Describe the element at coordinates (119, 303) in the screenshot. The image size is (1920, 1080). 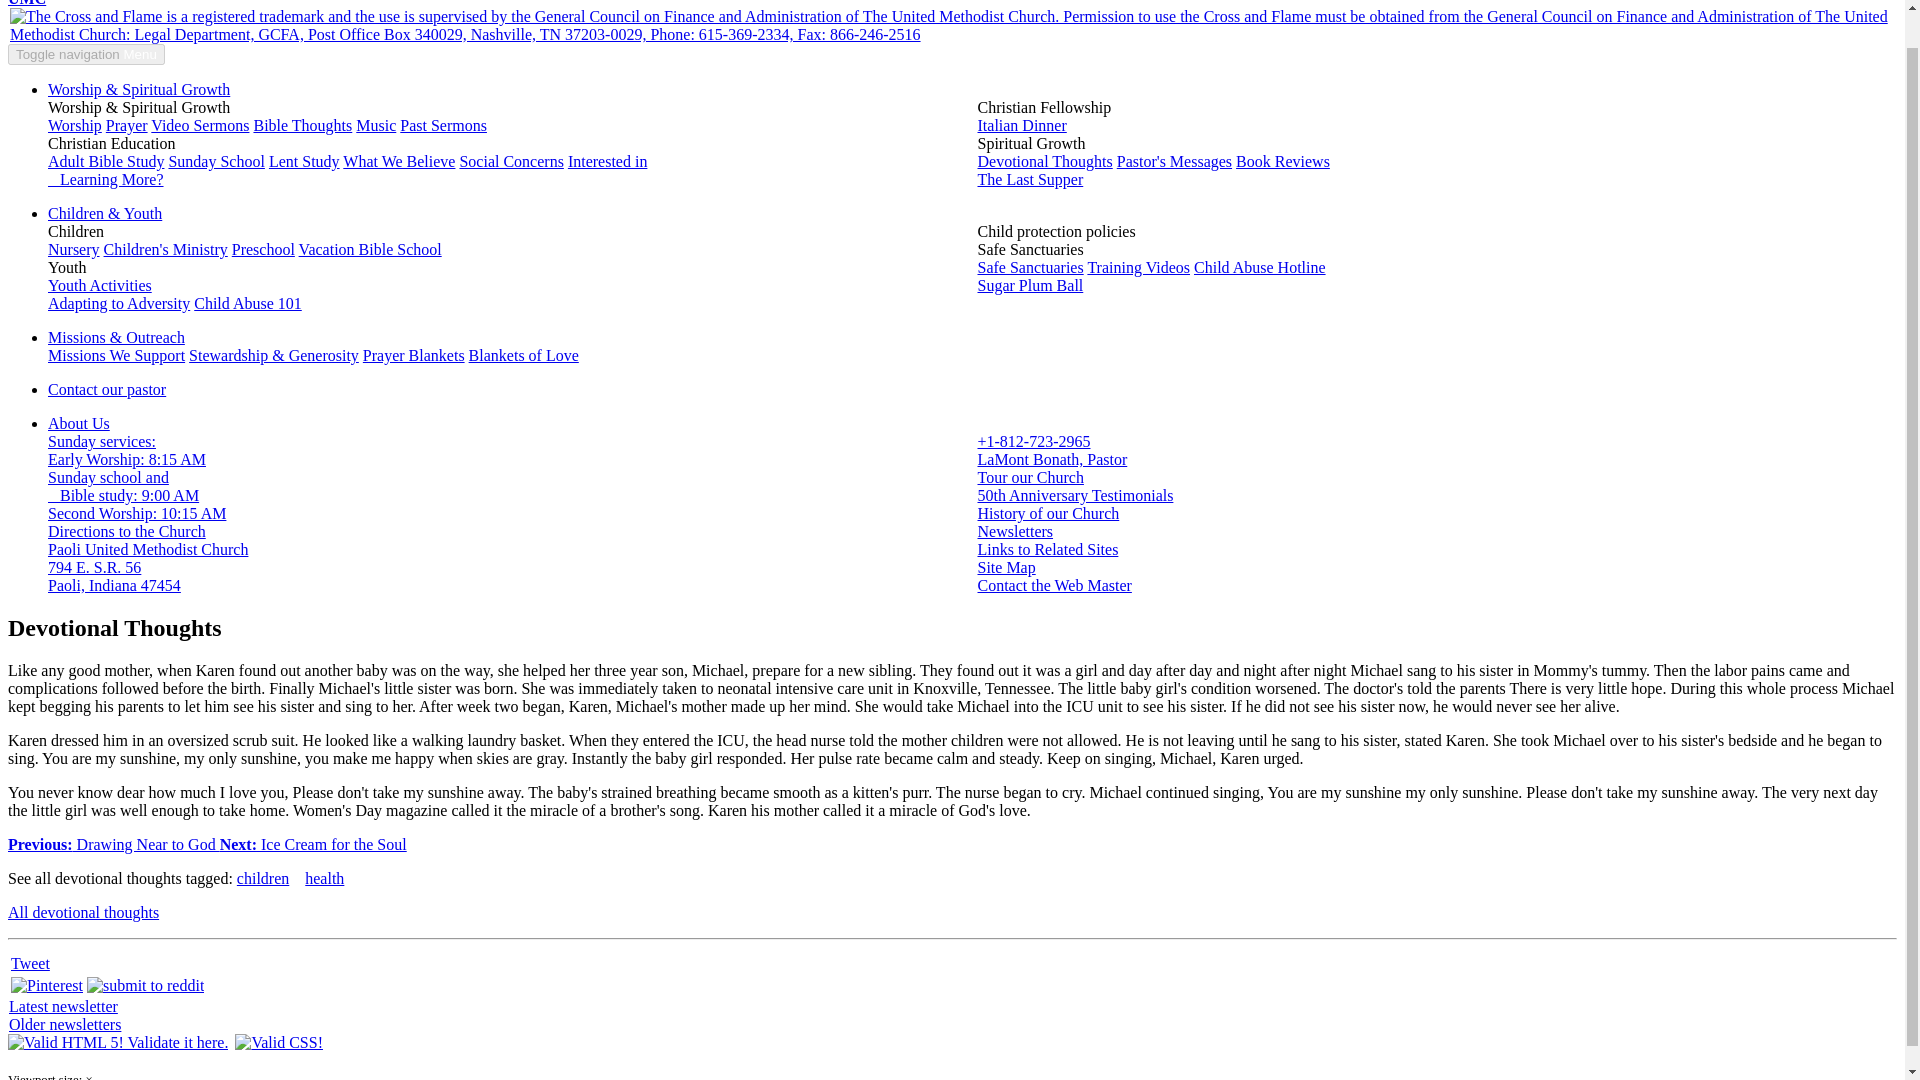
I see `Child Abuse Hotline` at that location.